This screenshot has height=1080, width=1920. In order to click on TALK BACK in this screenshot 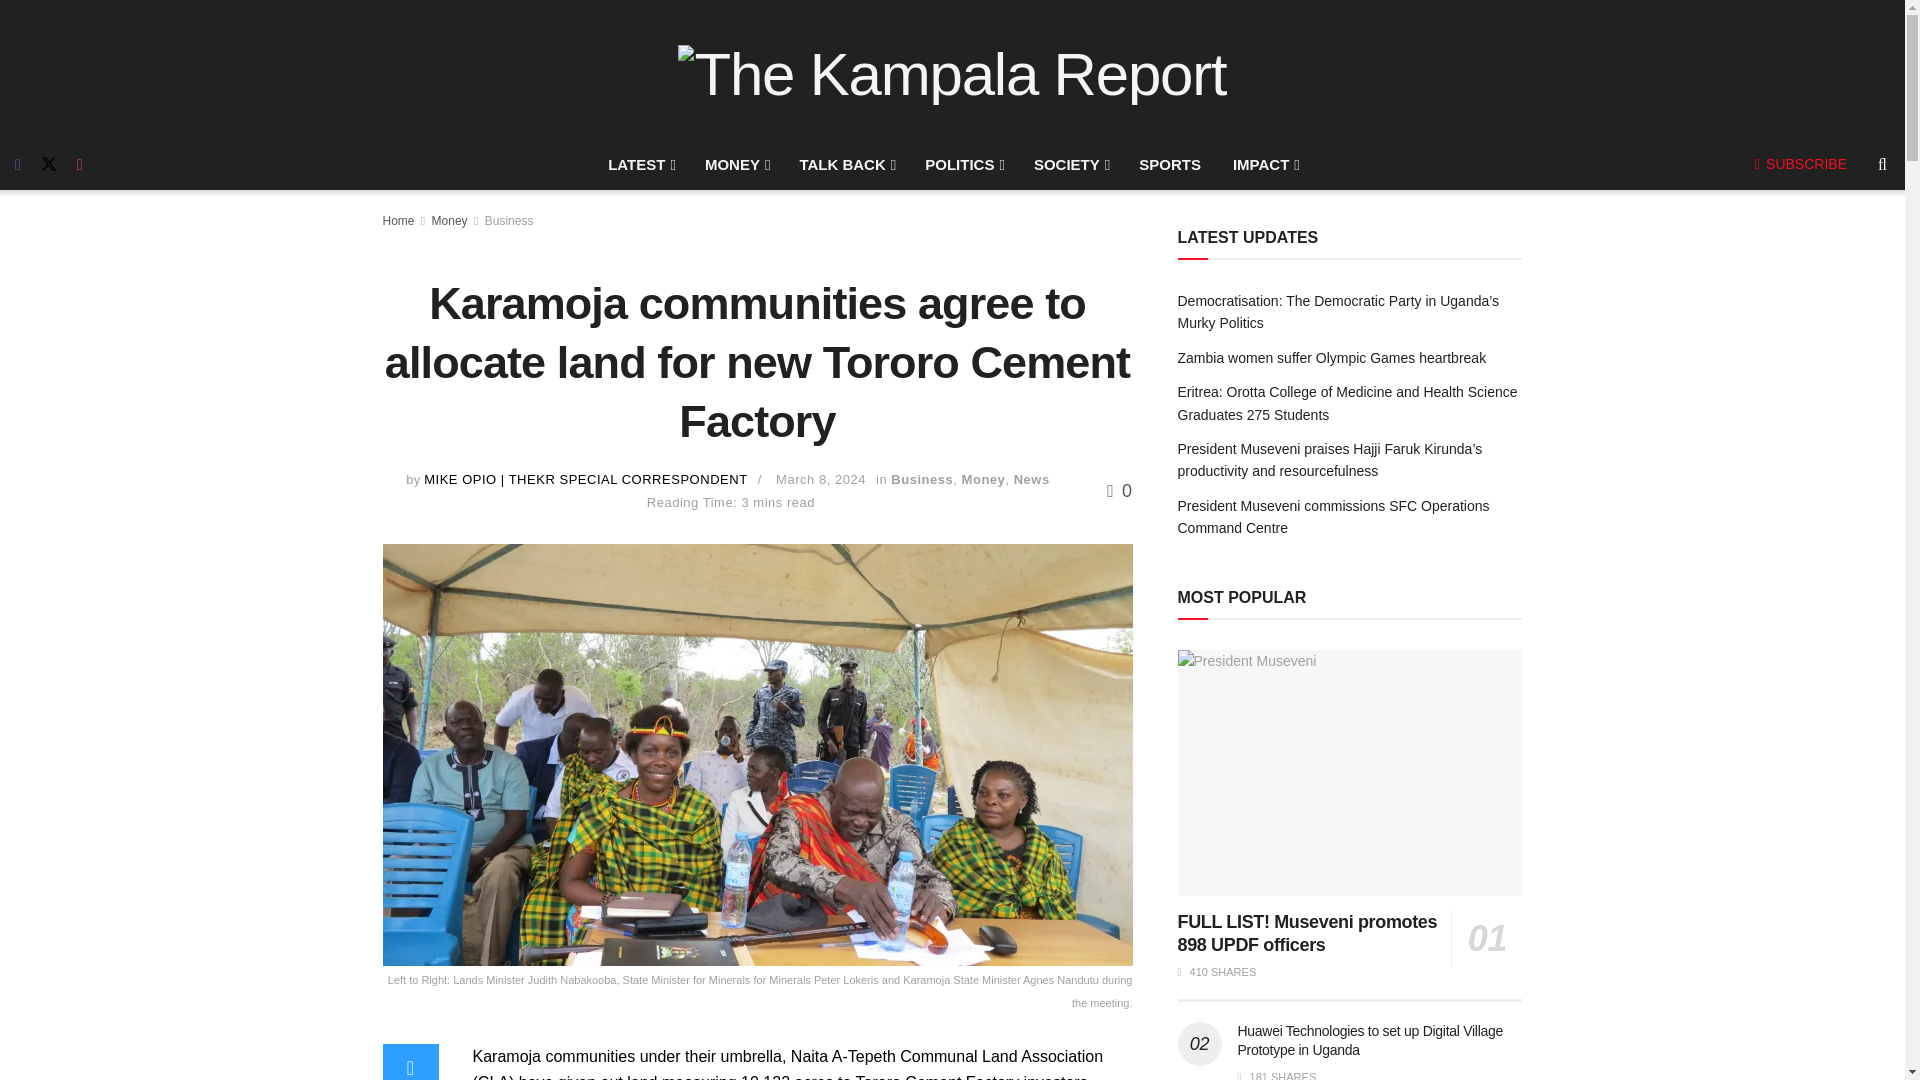, I will do `click(846, 165)`.